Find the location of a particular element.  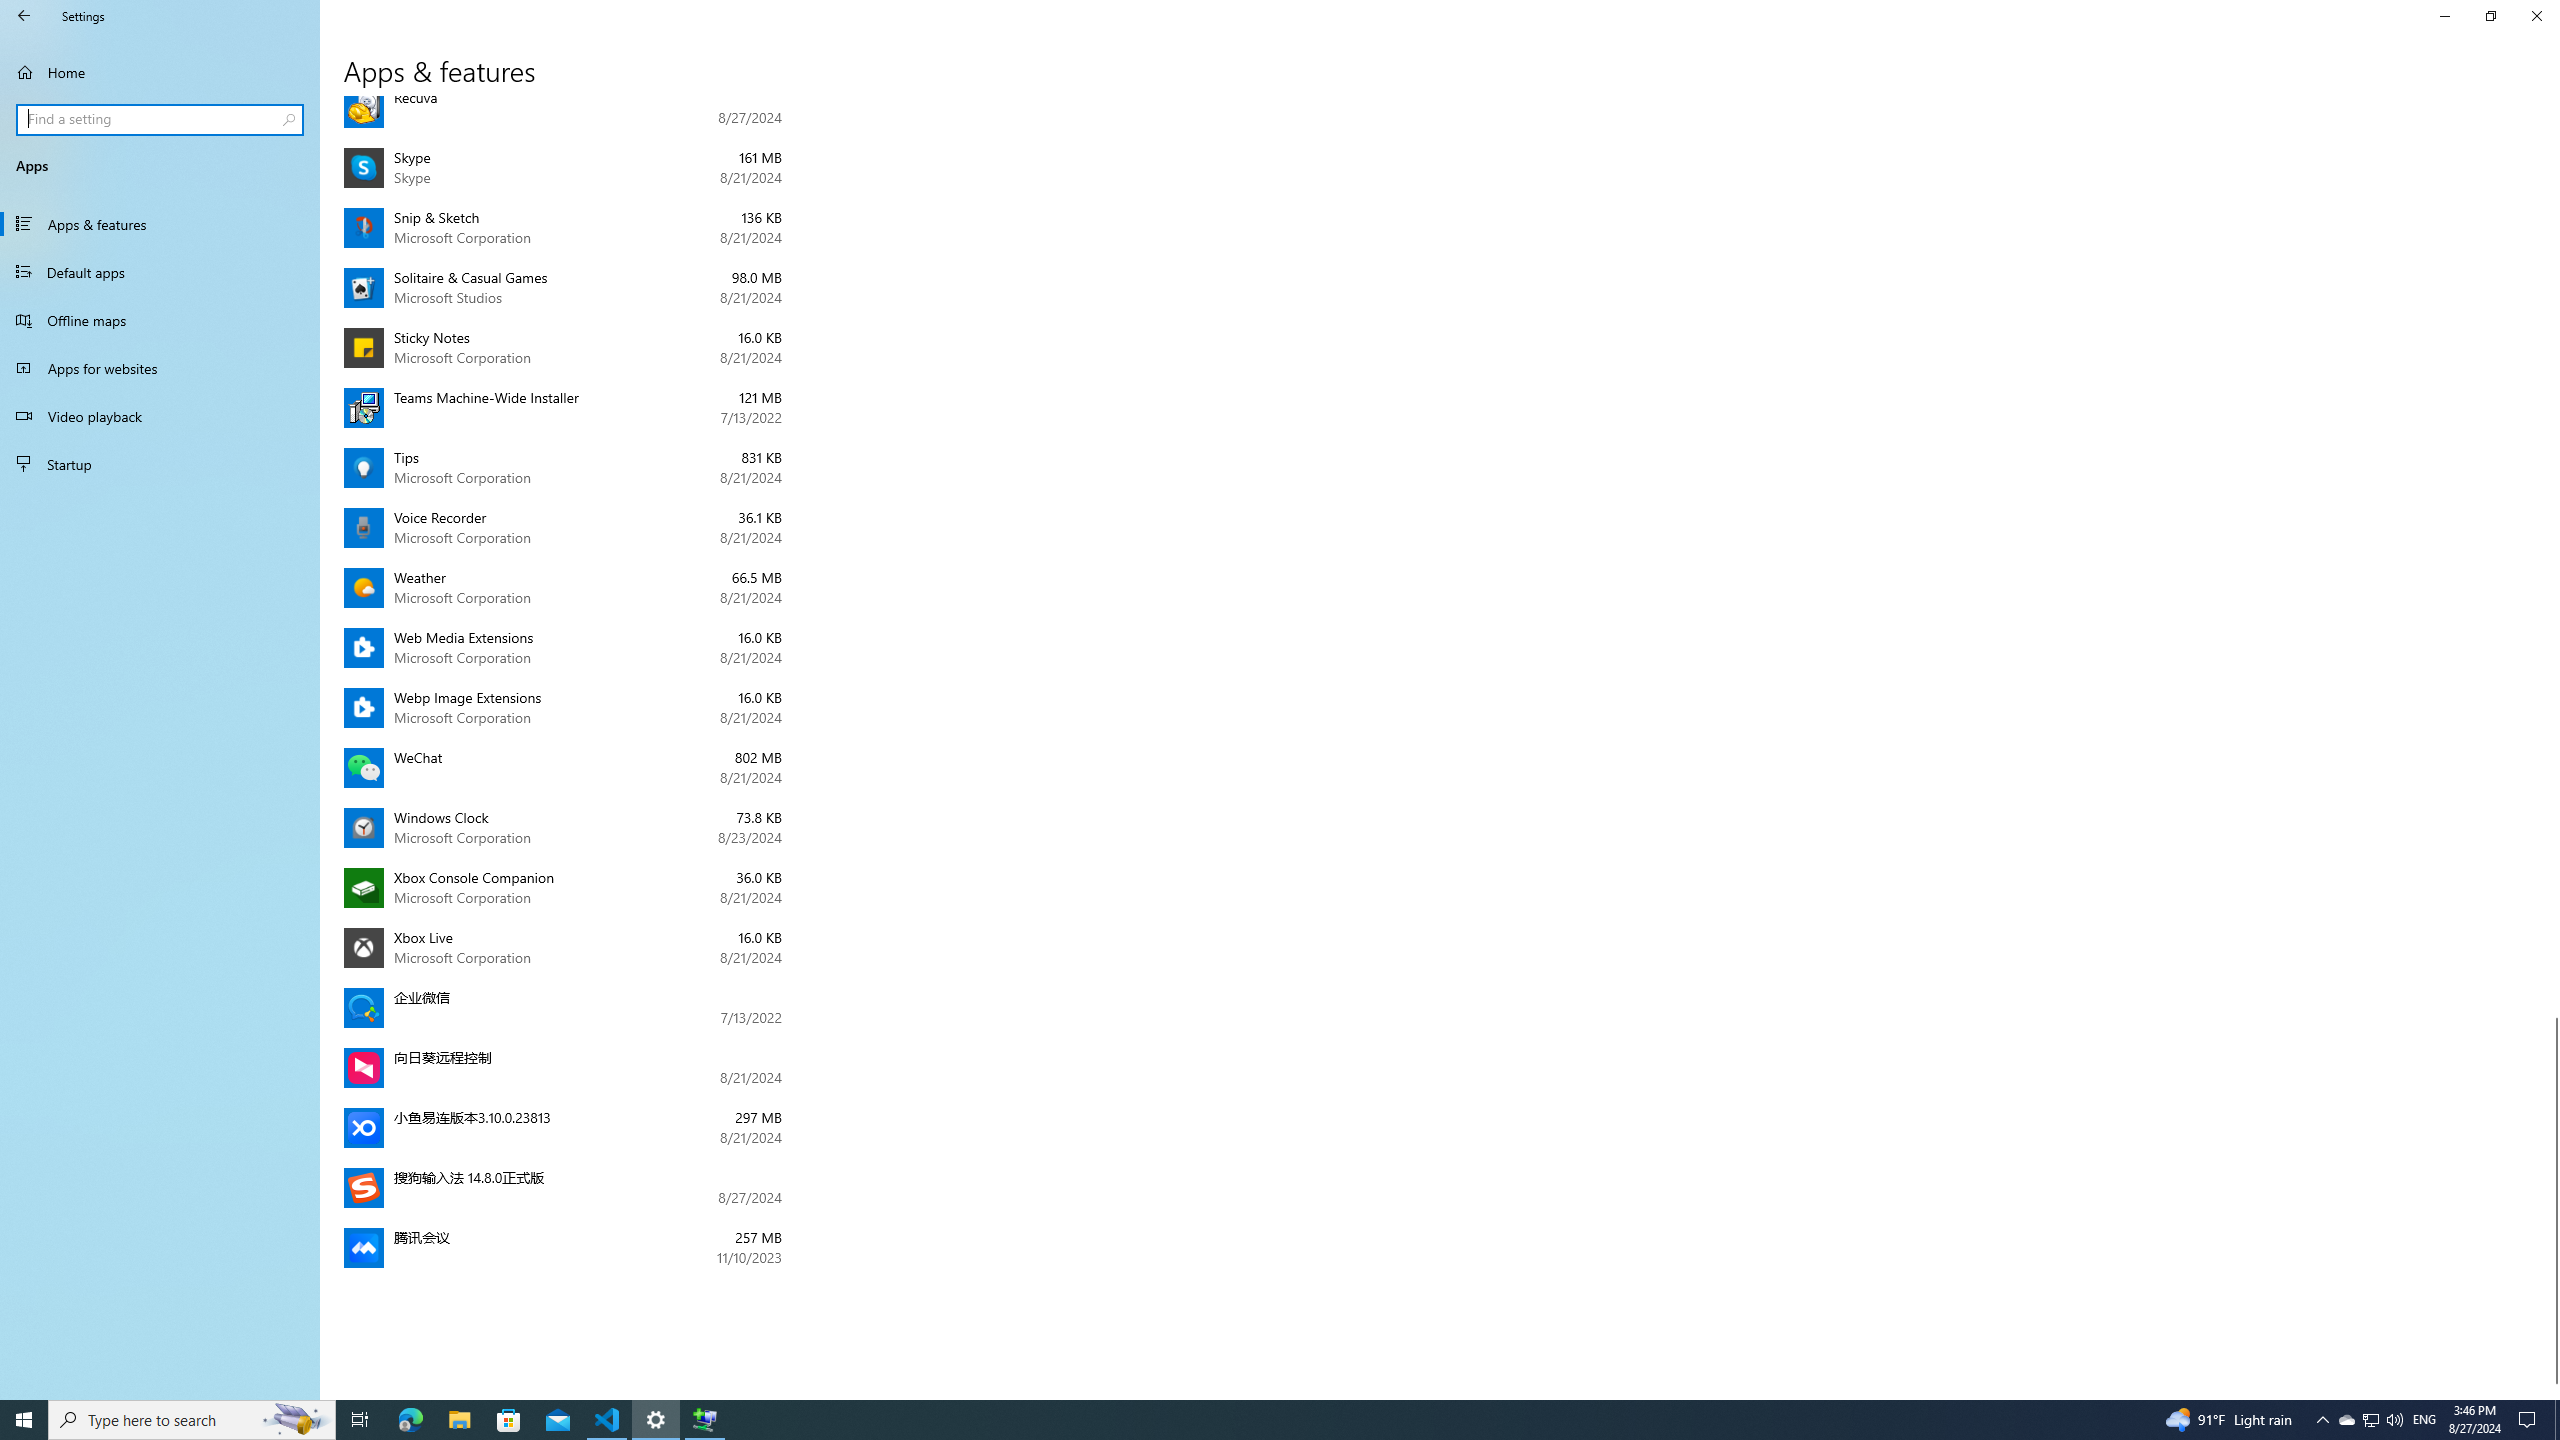

Microsoft Edge is located at coordinates (2346, 1420).